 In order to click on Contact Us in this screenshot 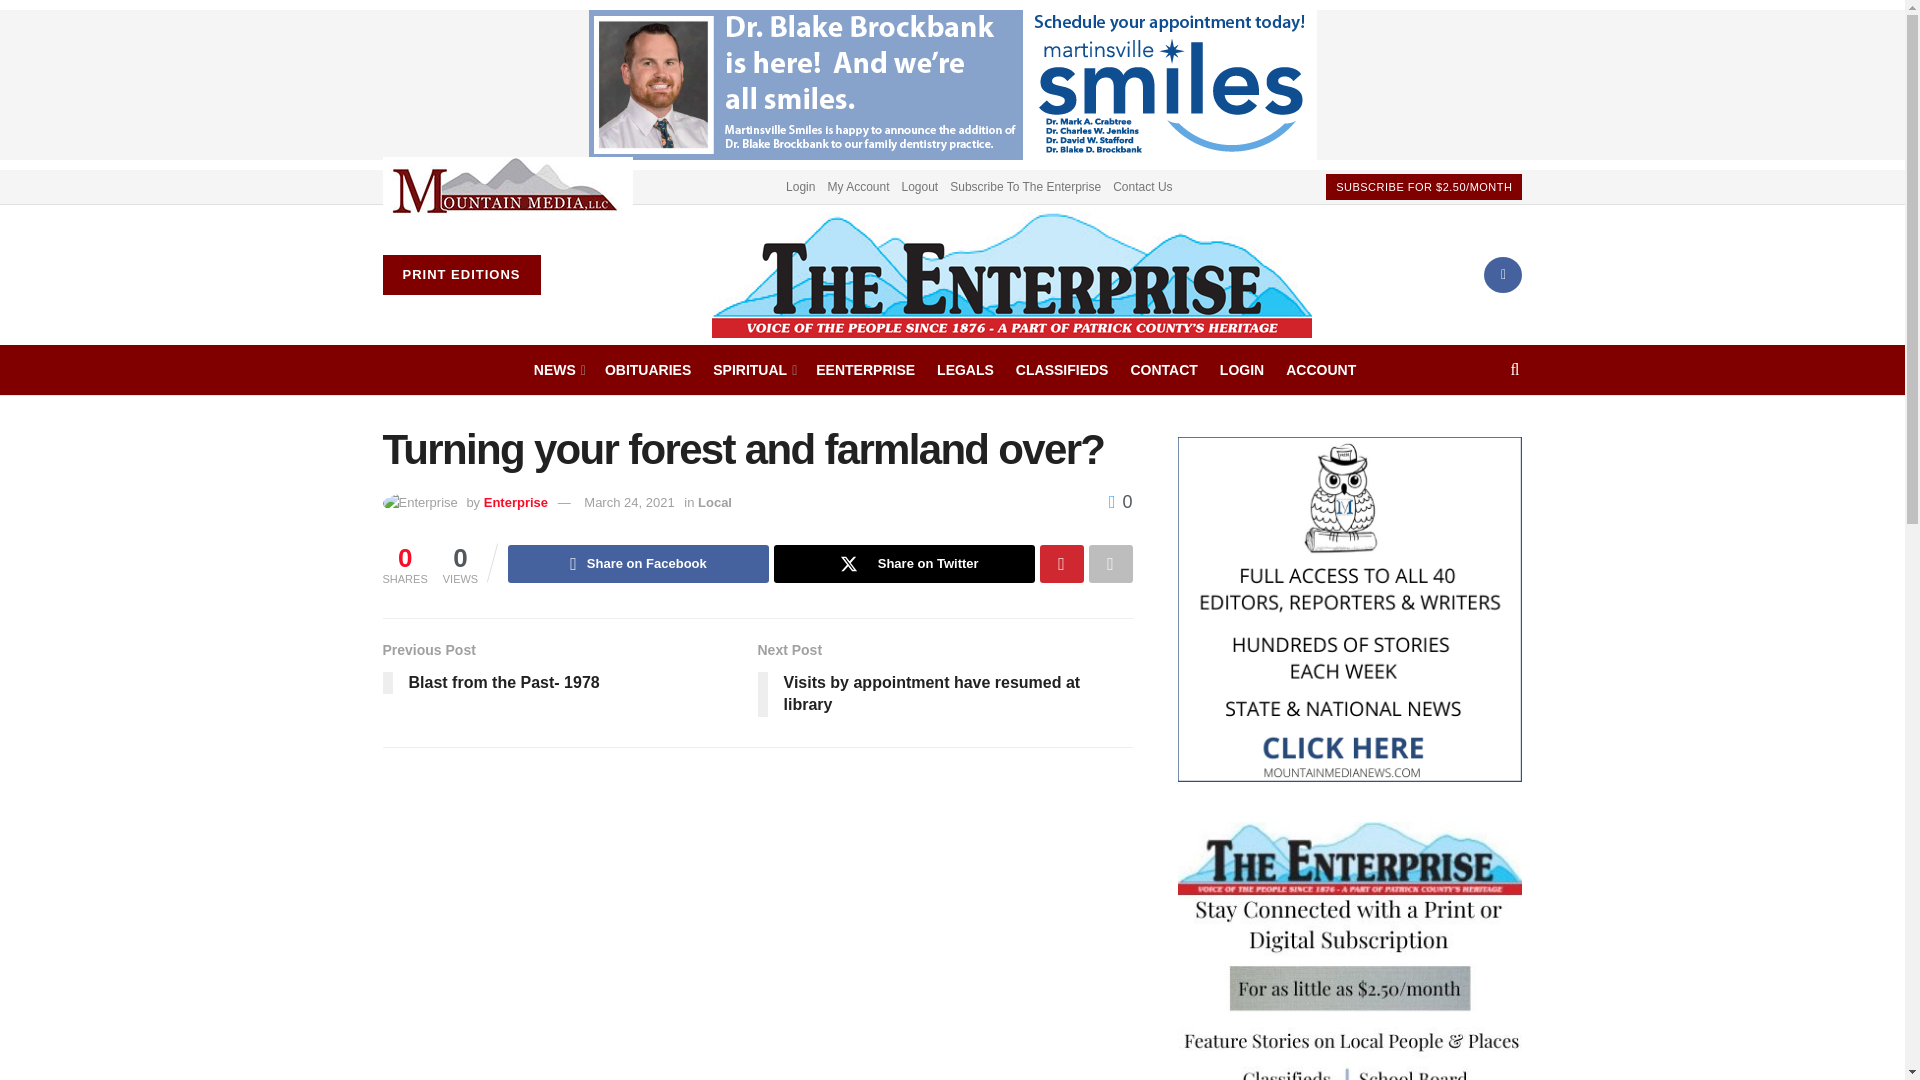, I will do `click(1142, 186)`.